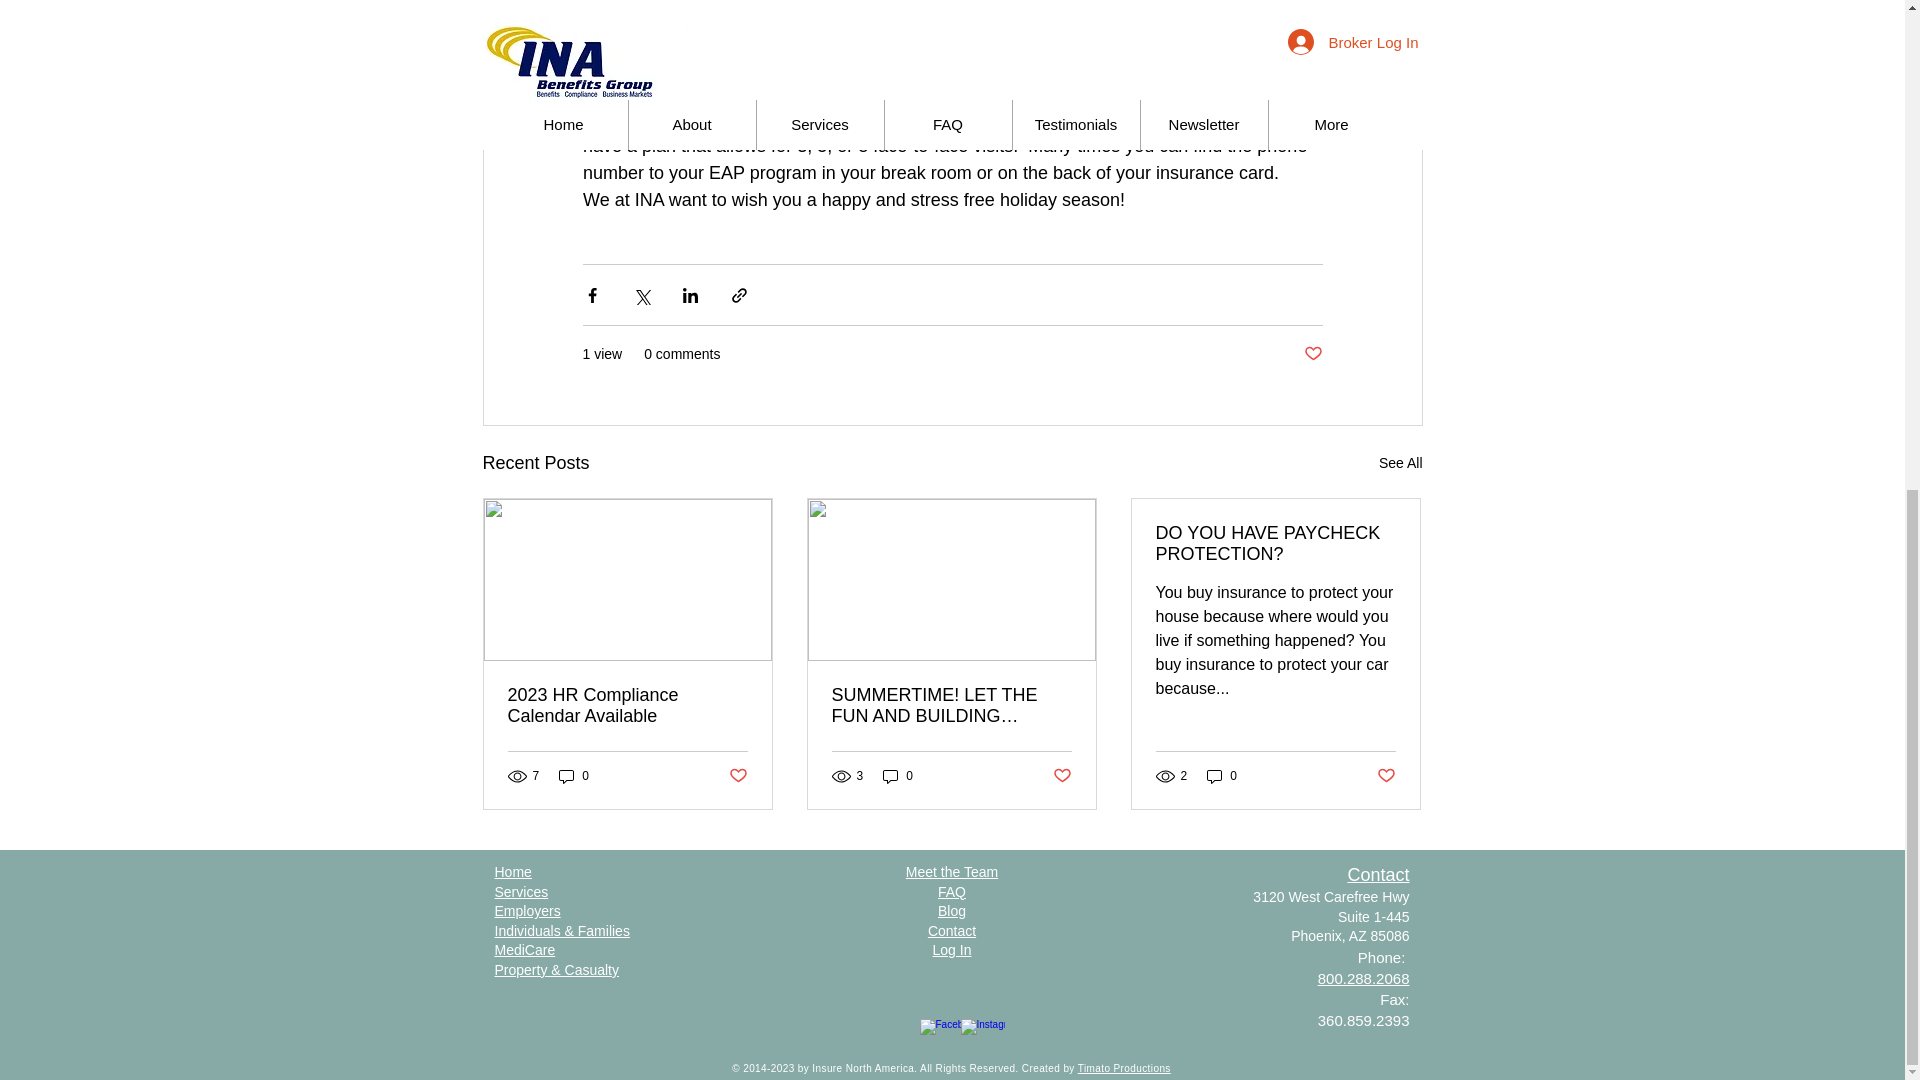 The image size is (1920, 1080). What do you see at coordinates (1386, 776) in the screenshot?
I see `Post not marked as liked` at bounding box center [1386, 776].